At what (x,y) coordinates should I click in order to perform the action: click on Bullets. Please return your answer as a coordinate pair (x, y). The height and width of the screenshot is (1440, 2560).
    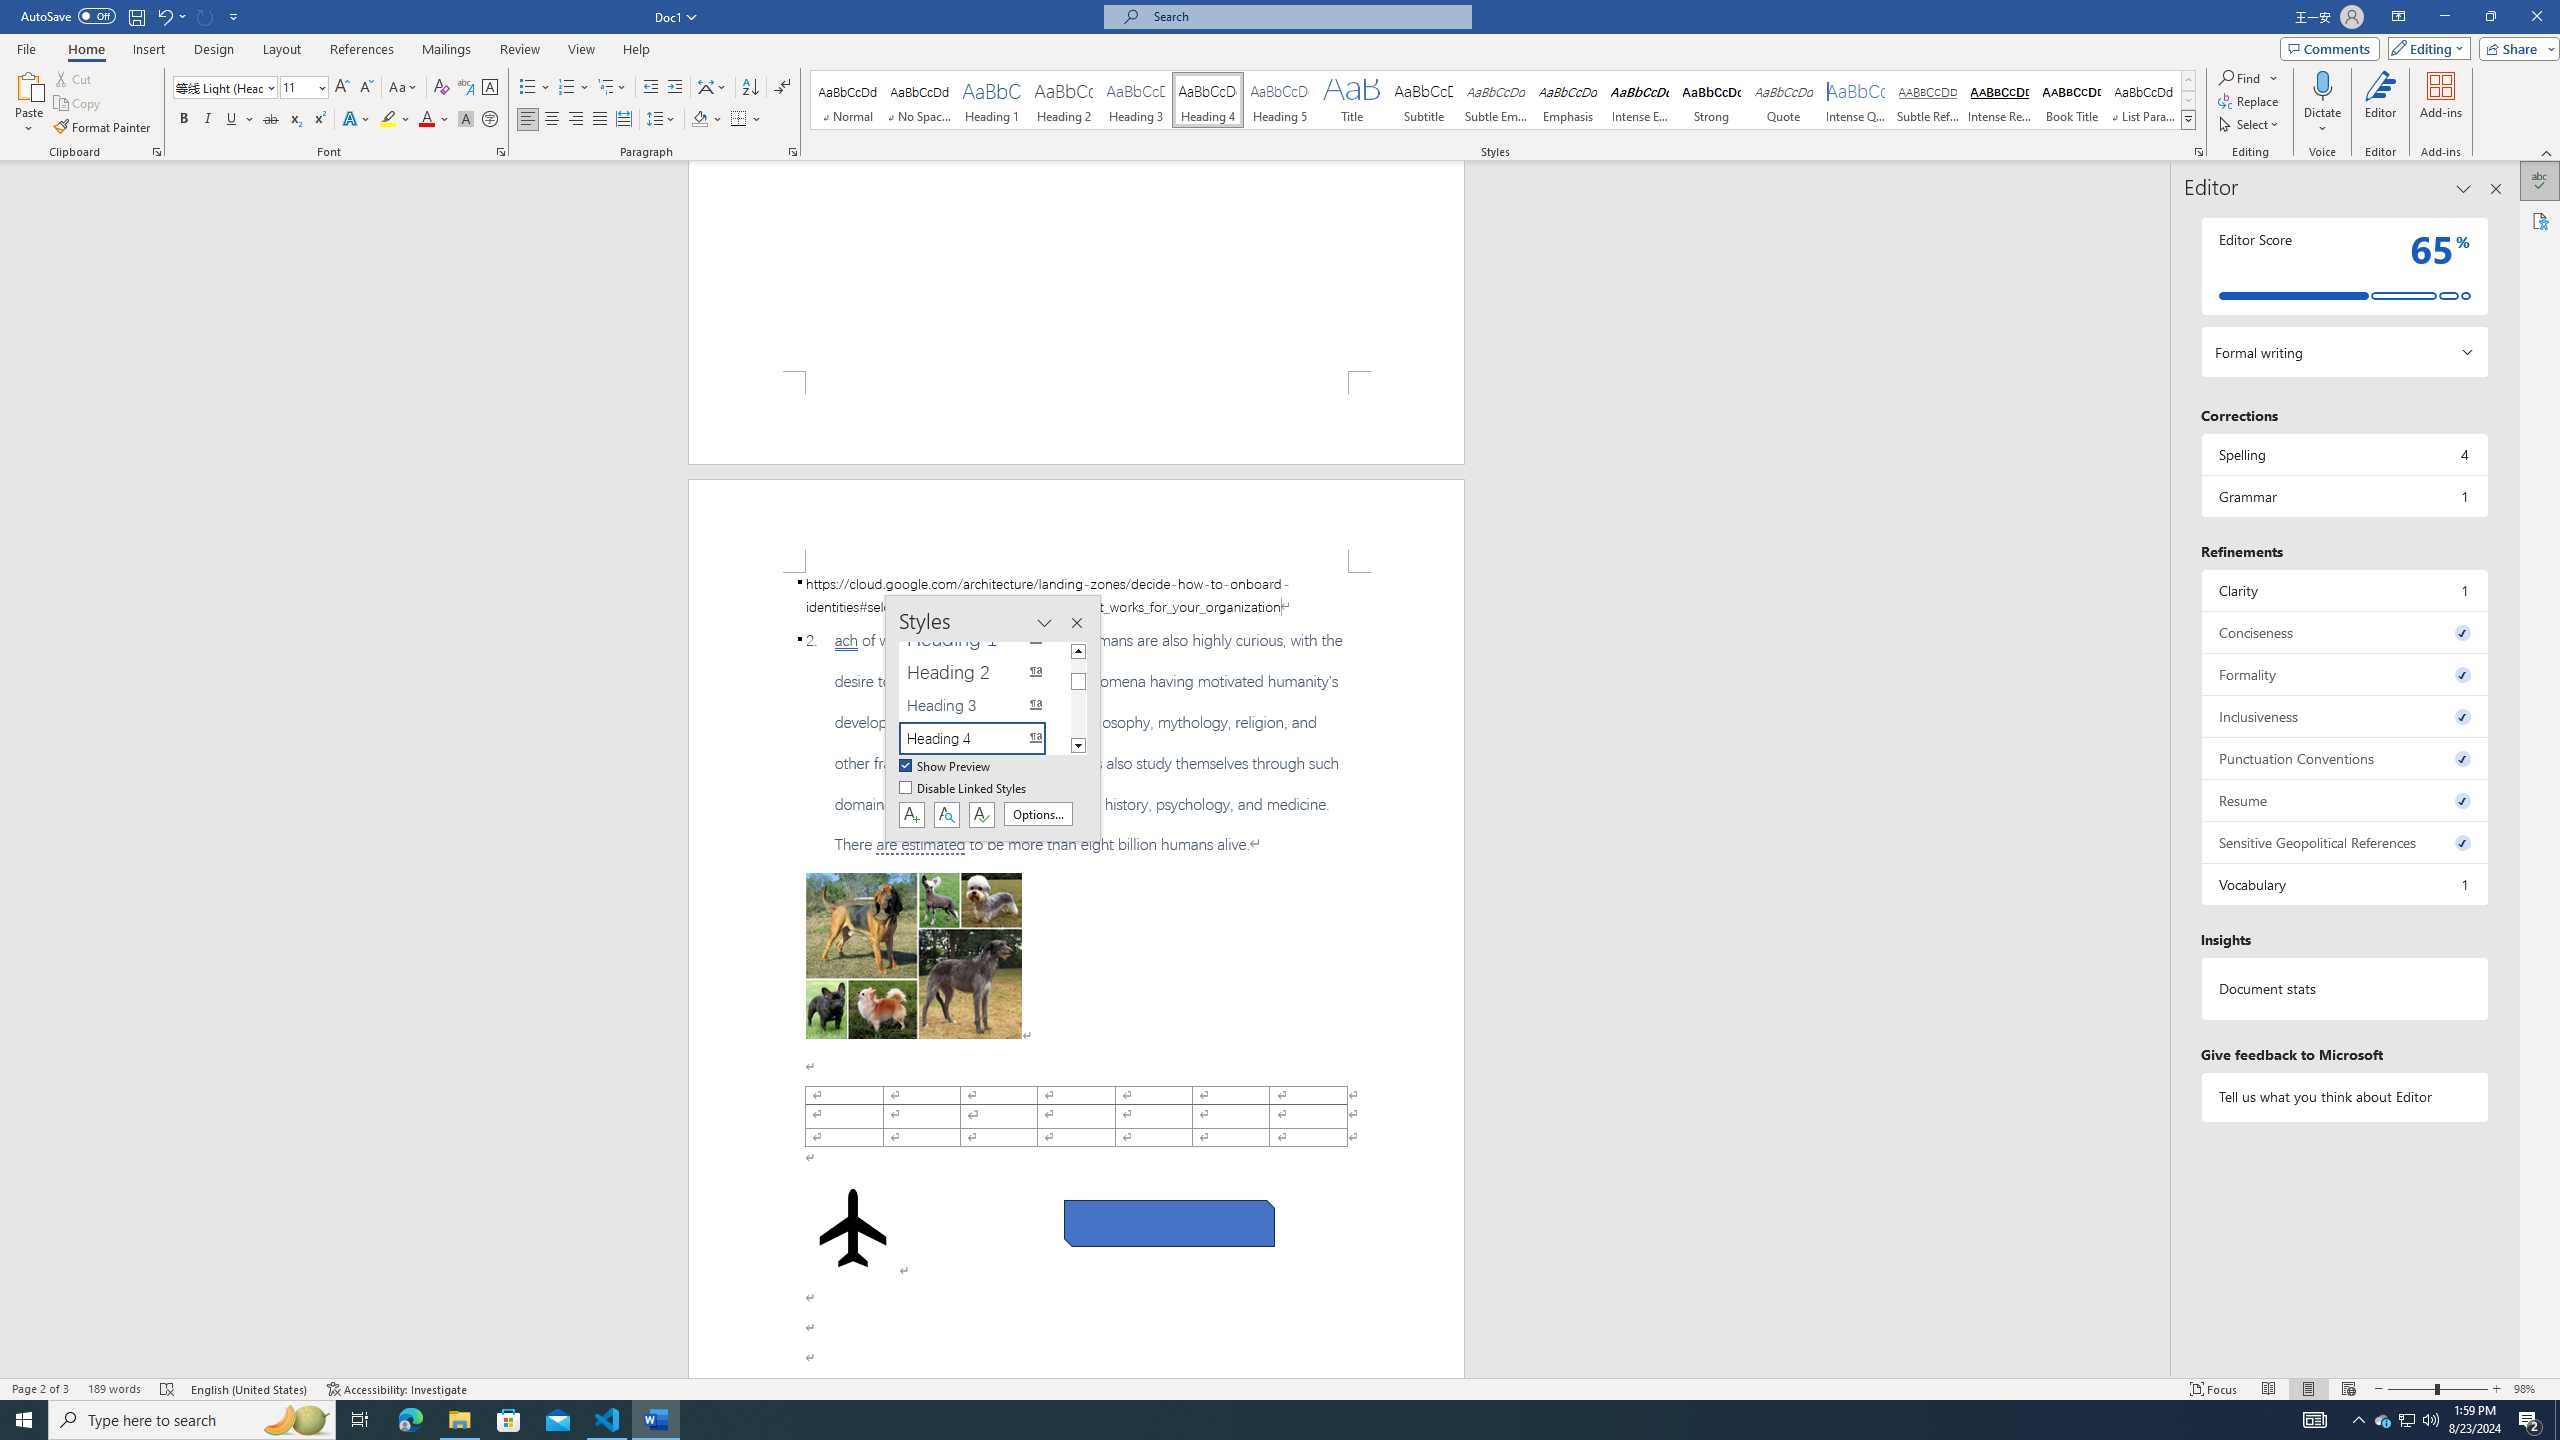
    Looking at the image, I should click on (534, 88).